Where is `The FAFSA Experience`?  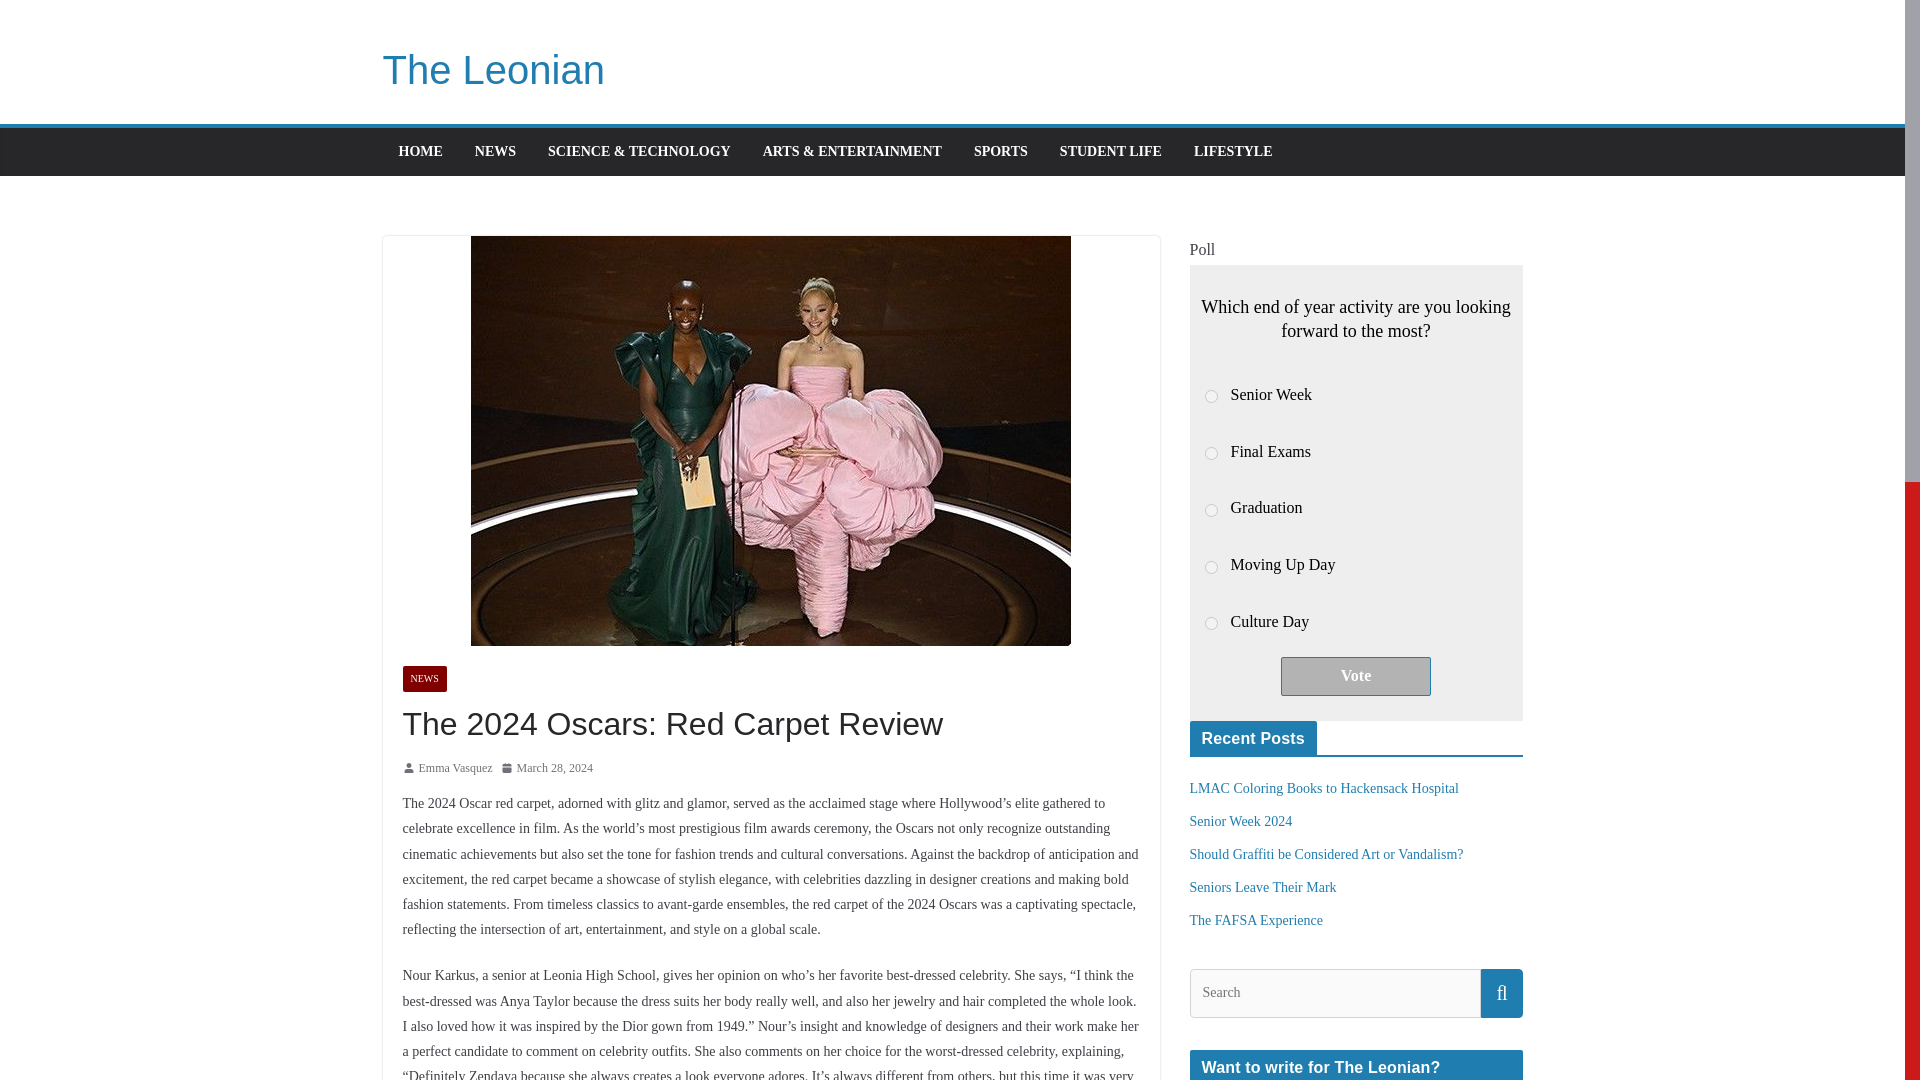
The FAFSA Experience is located at coordinates (1257, 920).